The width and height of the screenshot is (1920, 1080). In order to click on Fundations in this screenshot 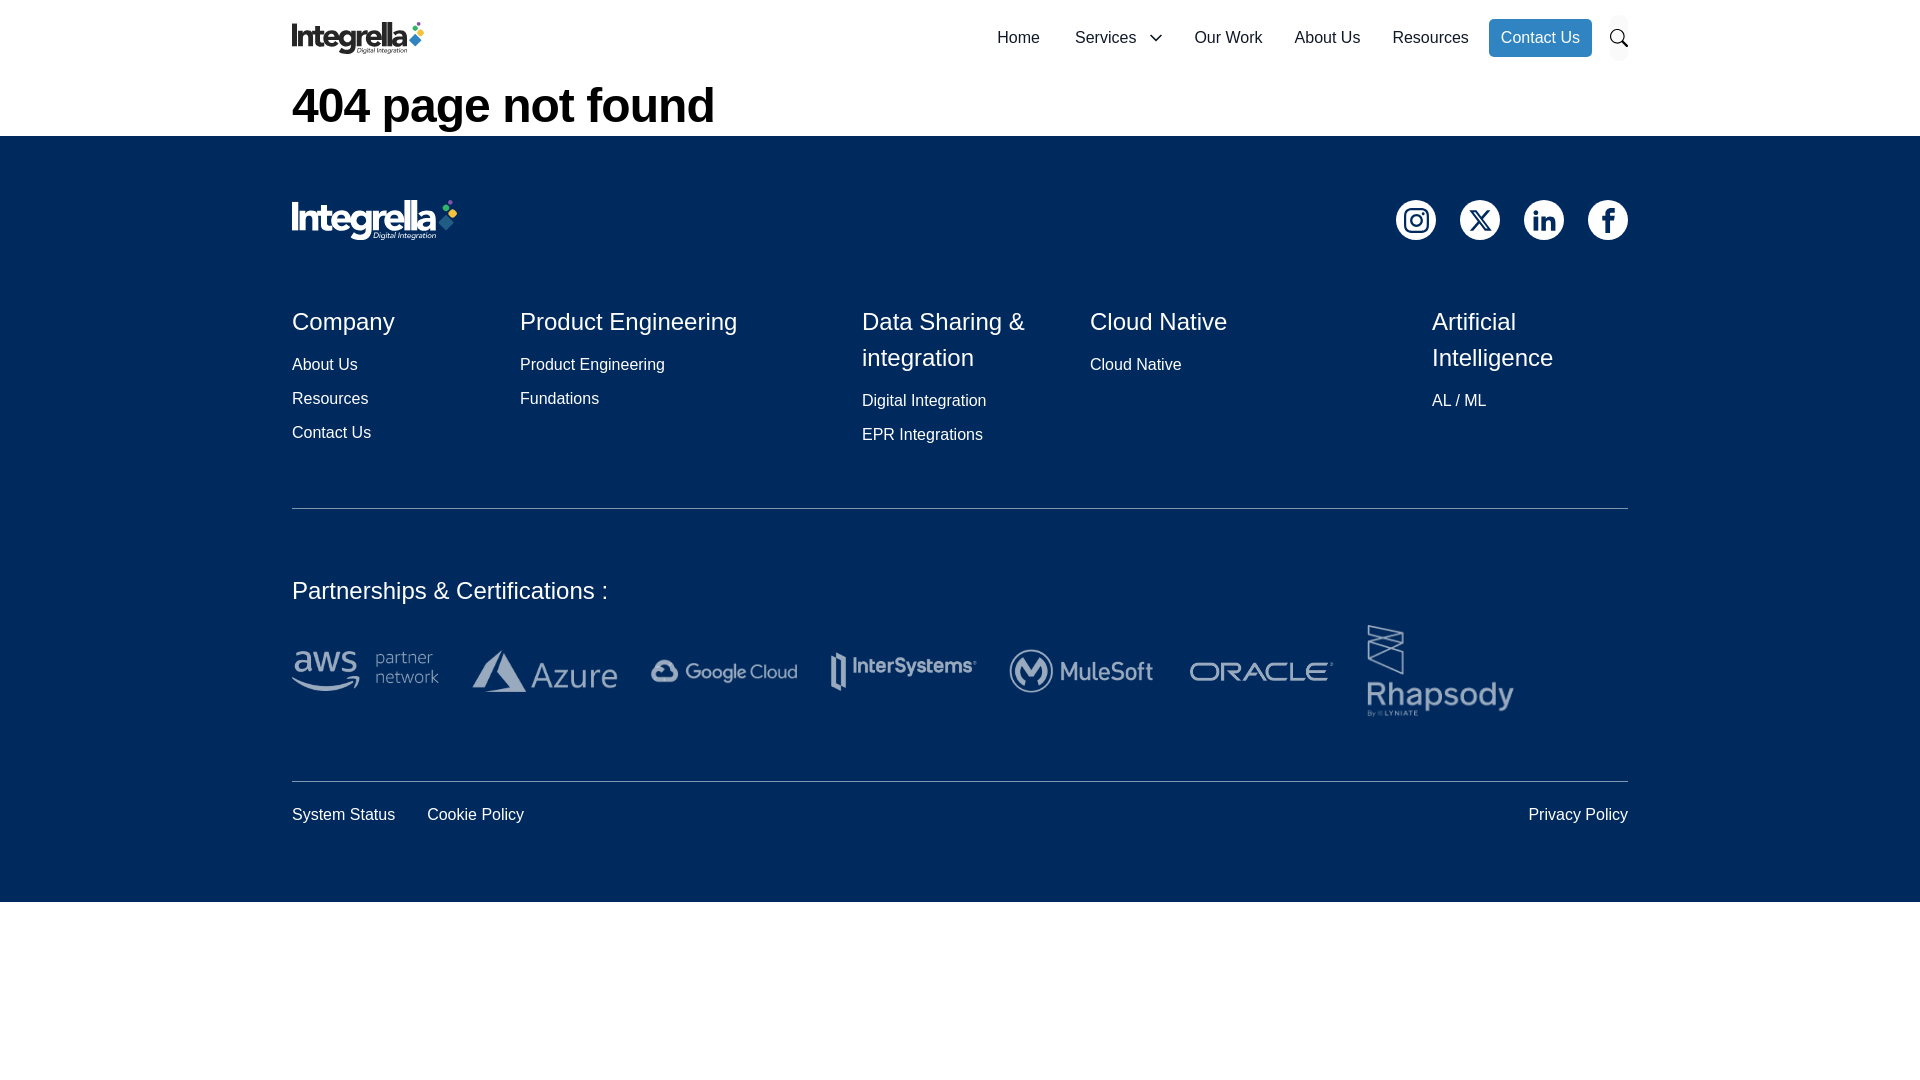, I will do `click(560, 398)`.